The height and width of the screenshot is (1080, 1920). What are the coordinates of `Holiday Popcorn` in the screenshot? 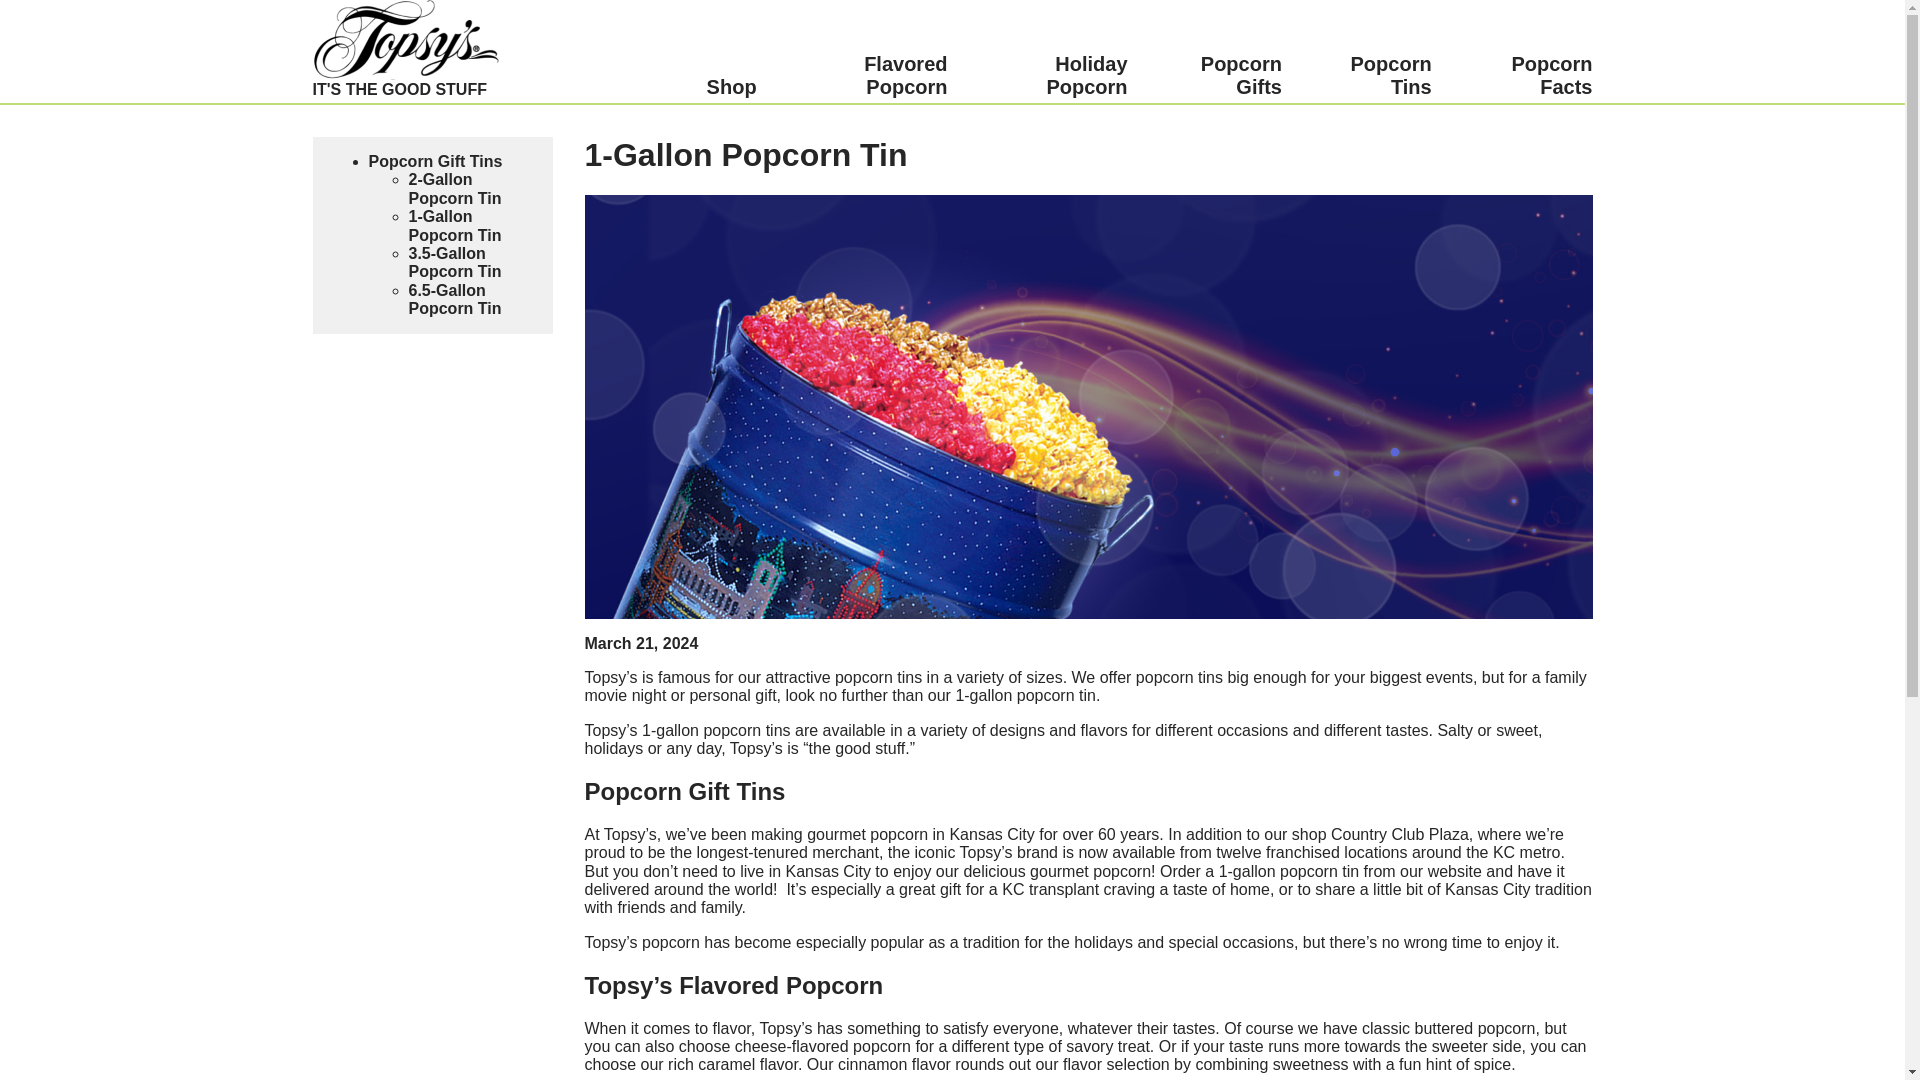 It's located at (1049, 76).